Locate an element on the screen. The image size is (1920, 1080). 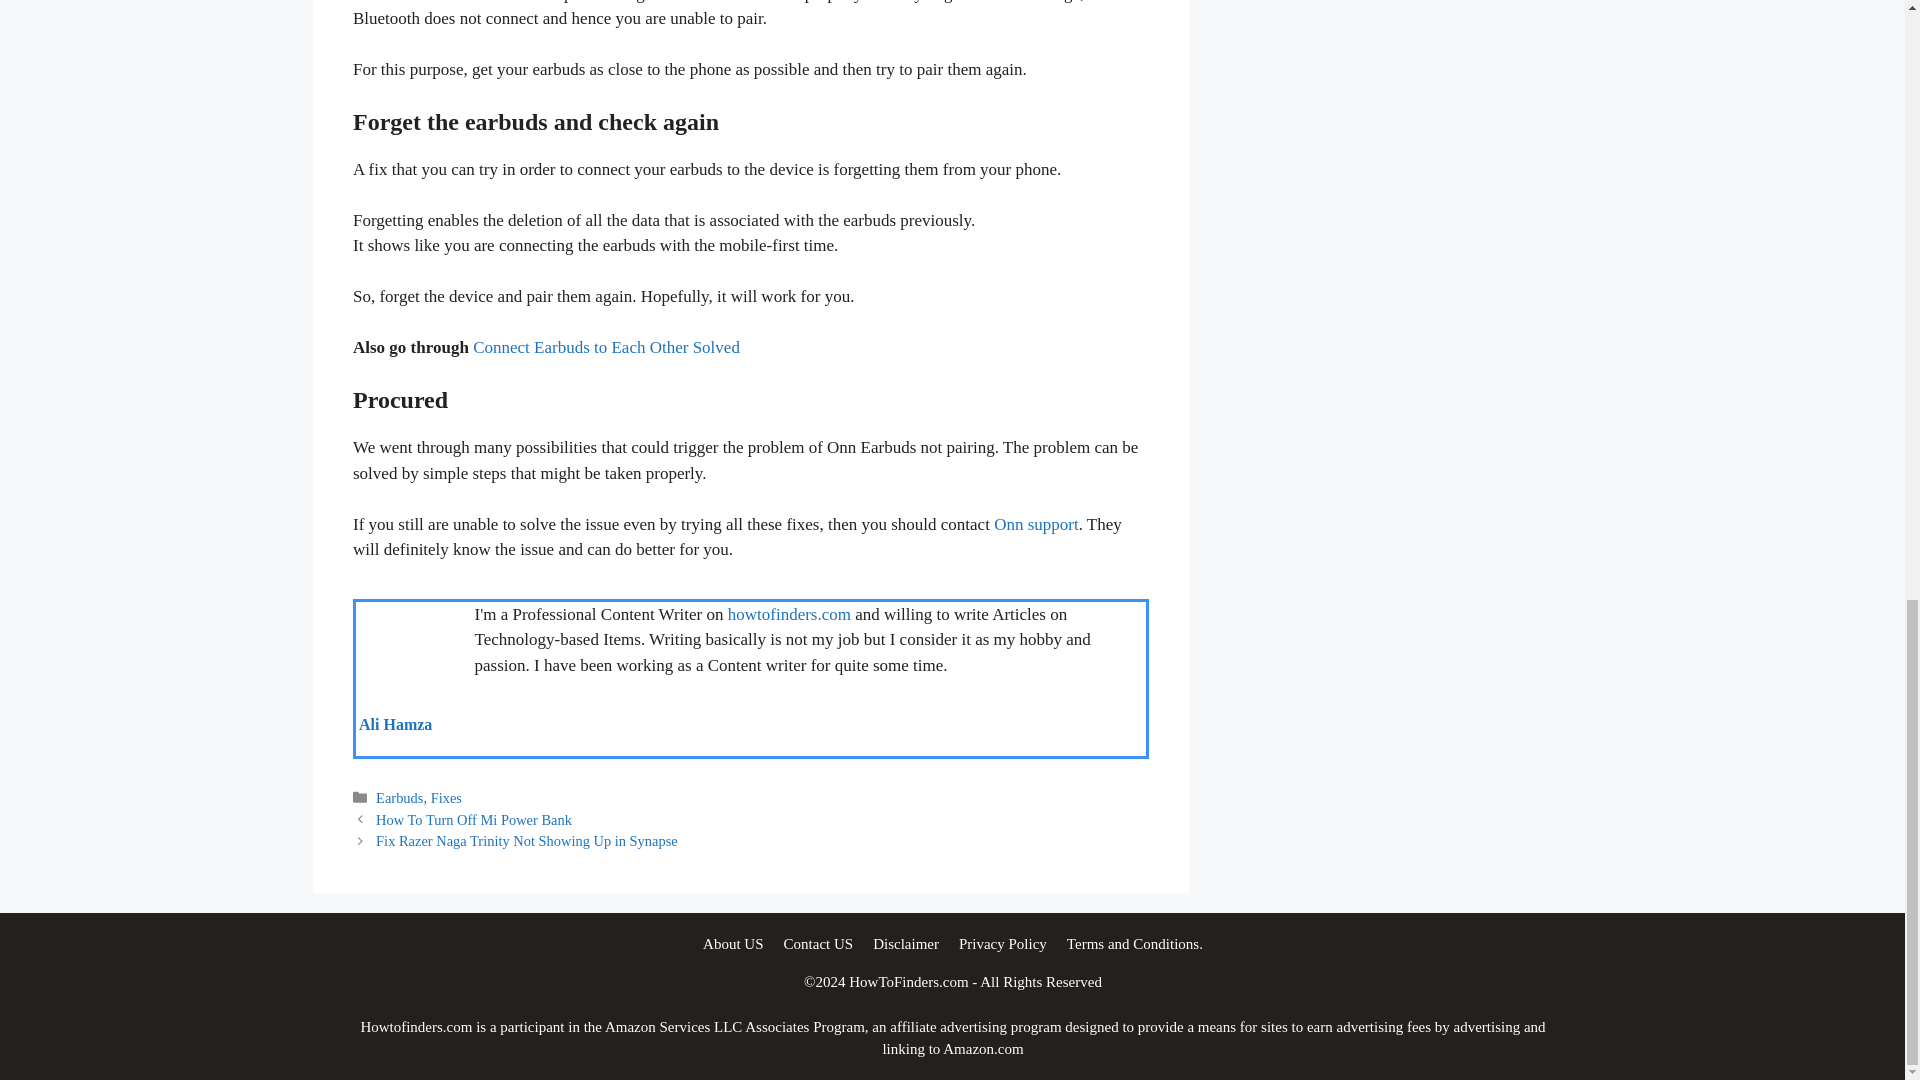
How To Turn Off Mi Power Bank is located at coordinates (474, 820).